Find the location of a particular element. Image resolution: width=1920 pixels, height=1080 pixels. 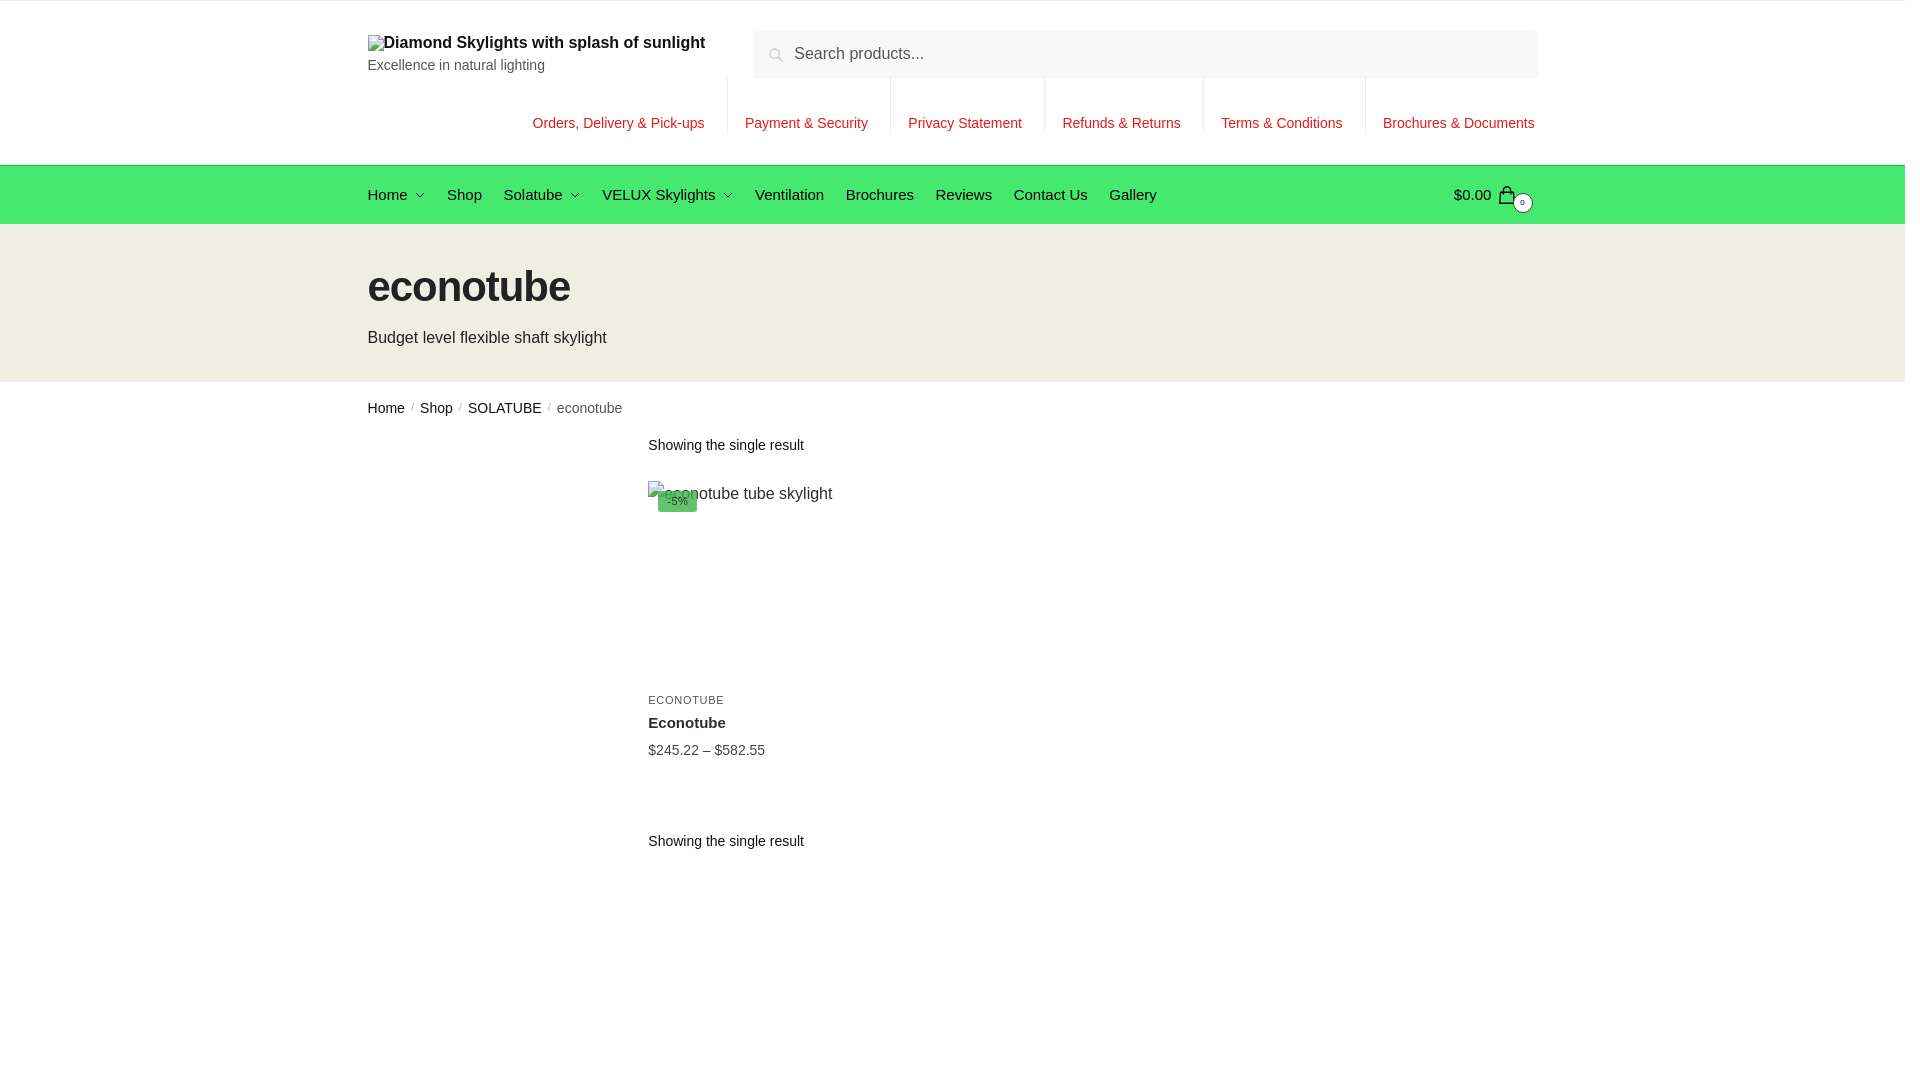

Orders, Delivery & Pick-ups is located at coordinates (618, 106).